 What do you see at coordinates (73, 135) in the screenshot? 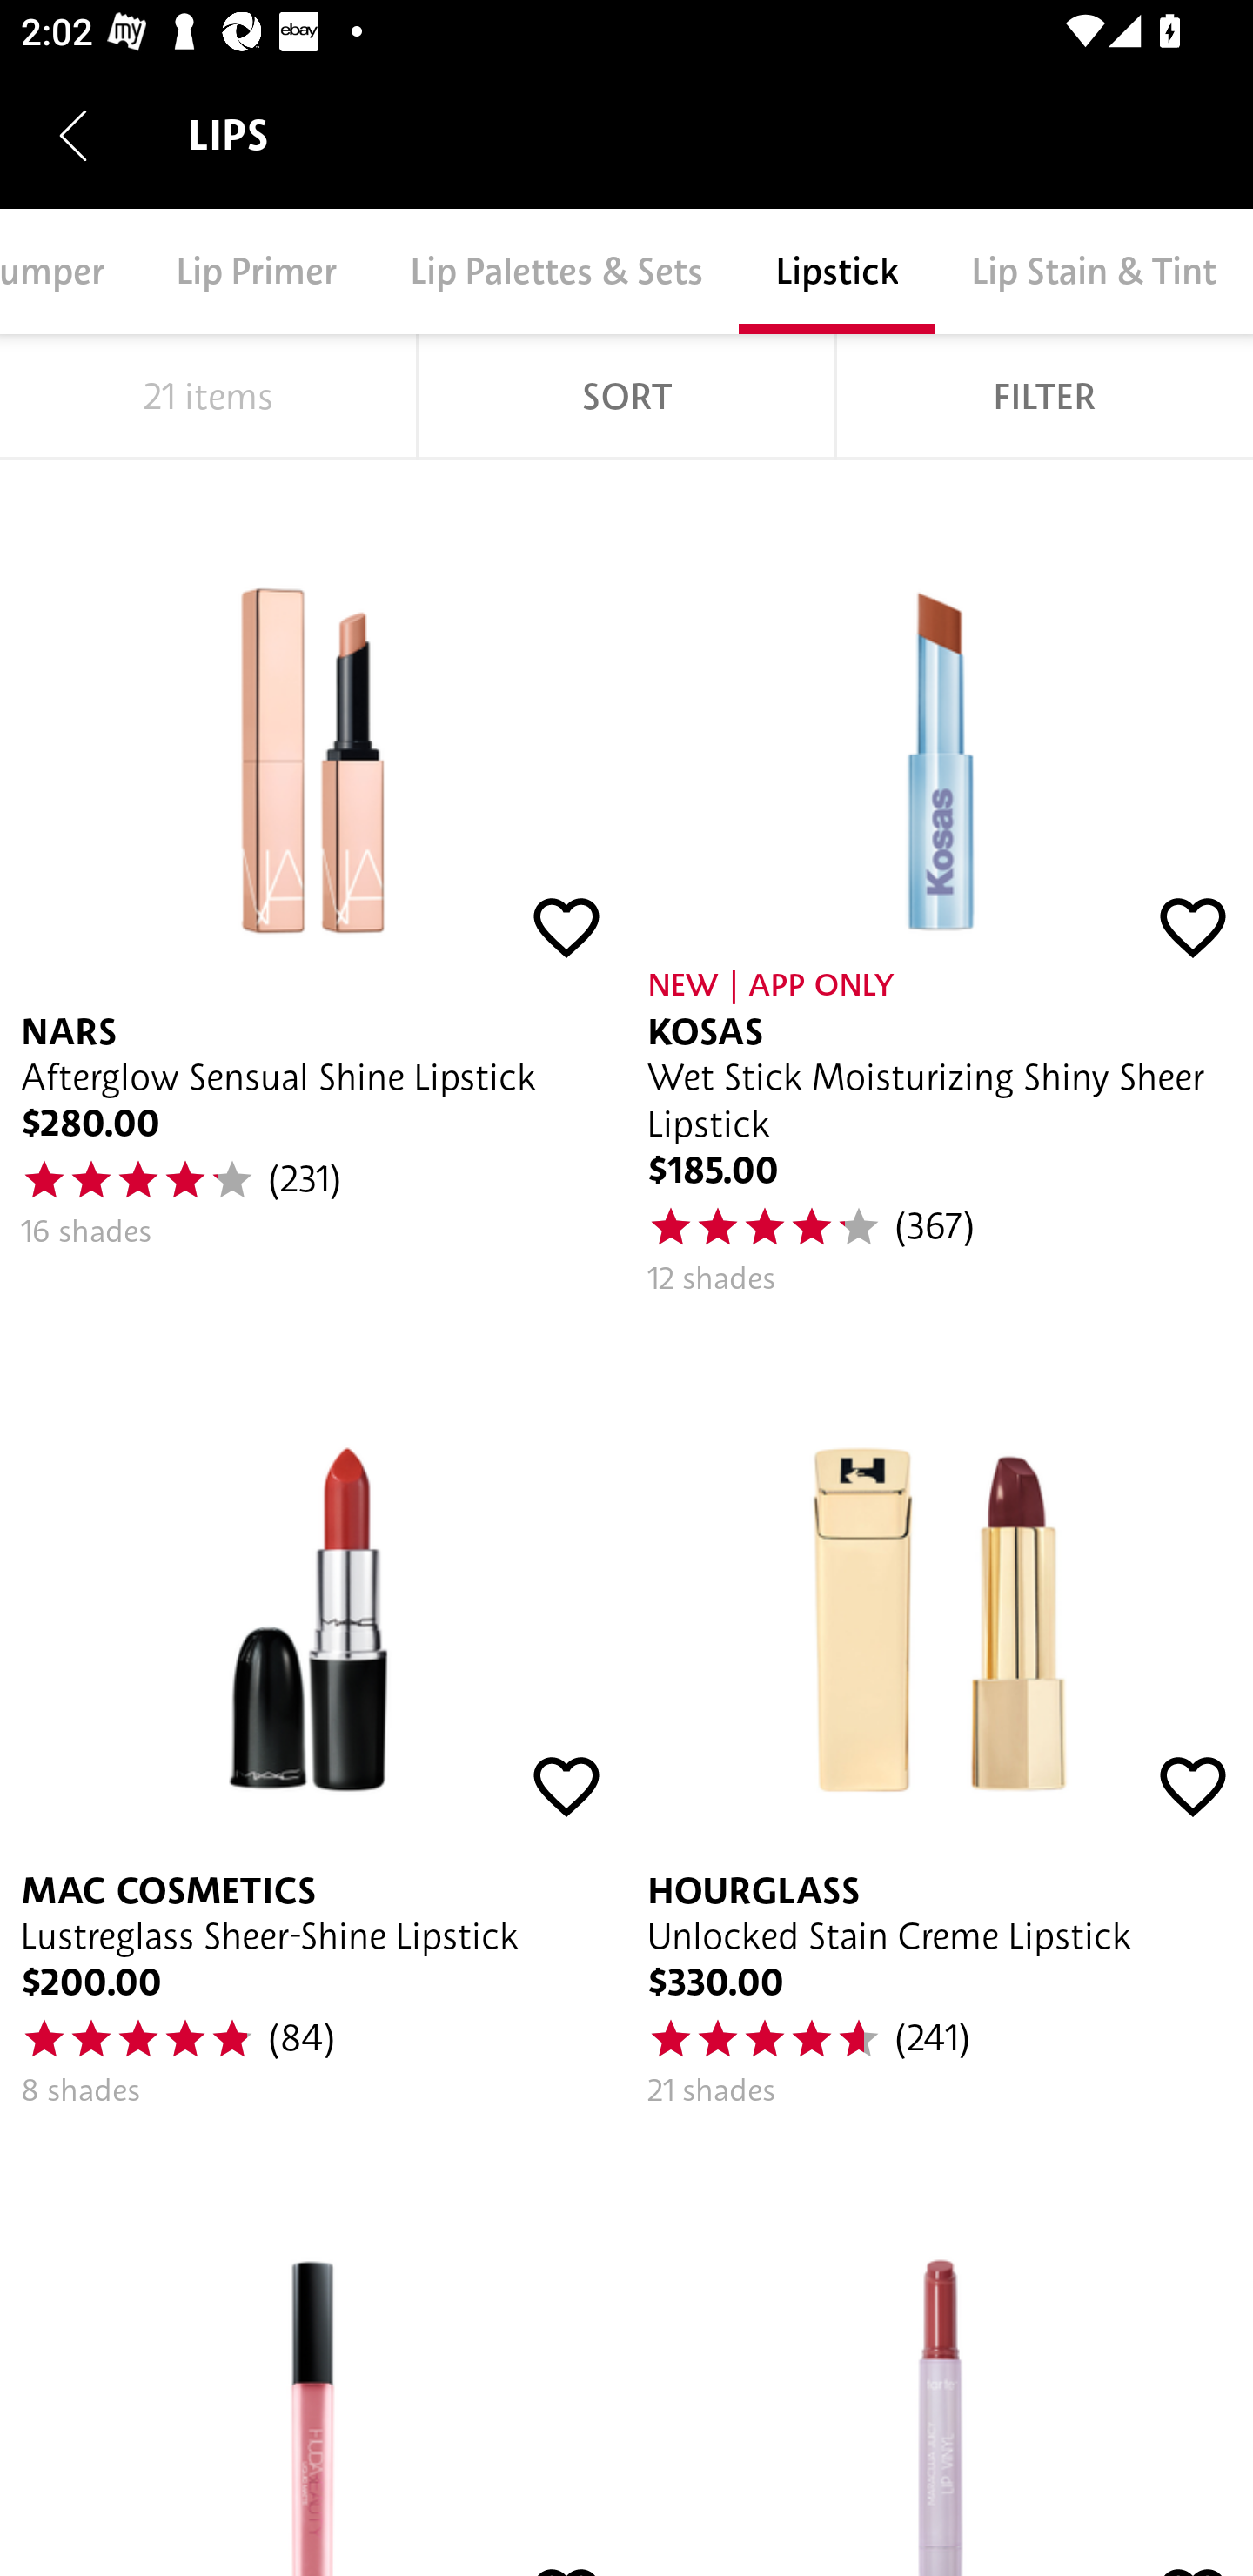
I see `Navigate up` at bounding box center [73, 135].